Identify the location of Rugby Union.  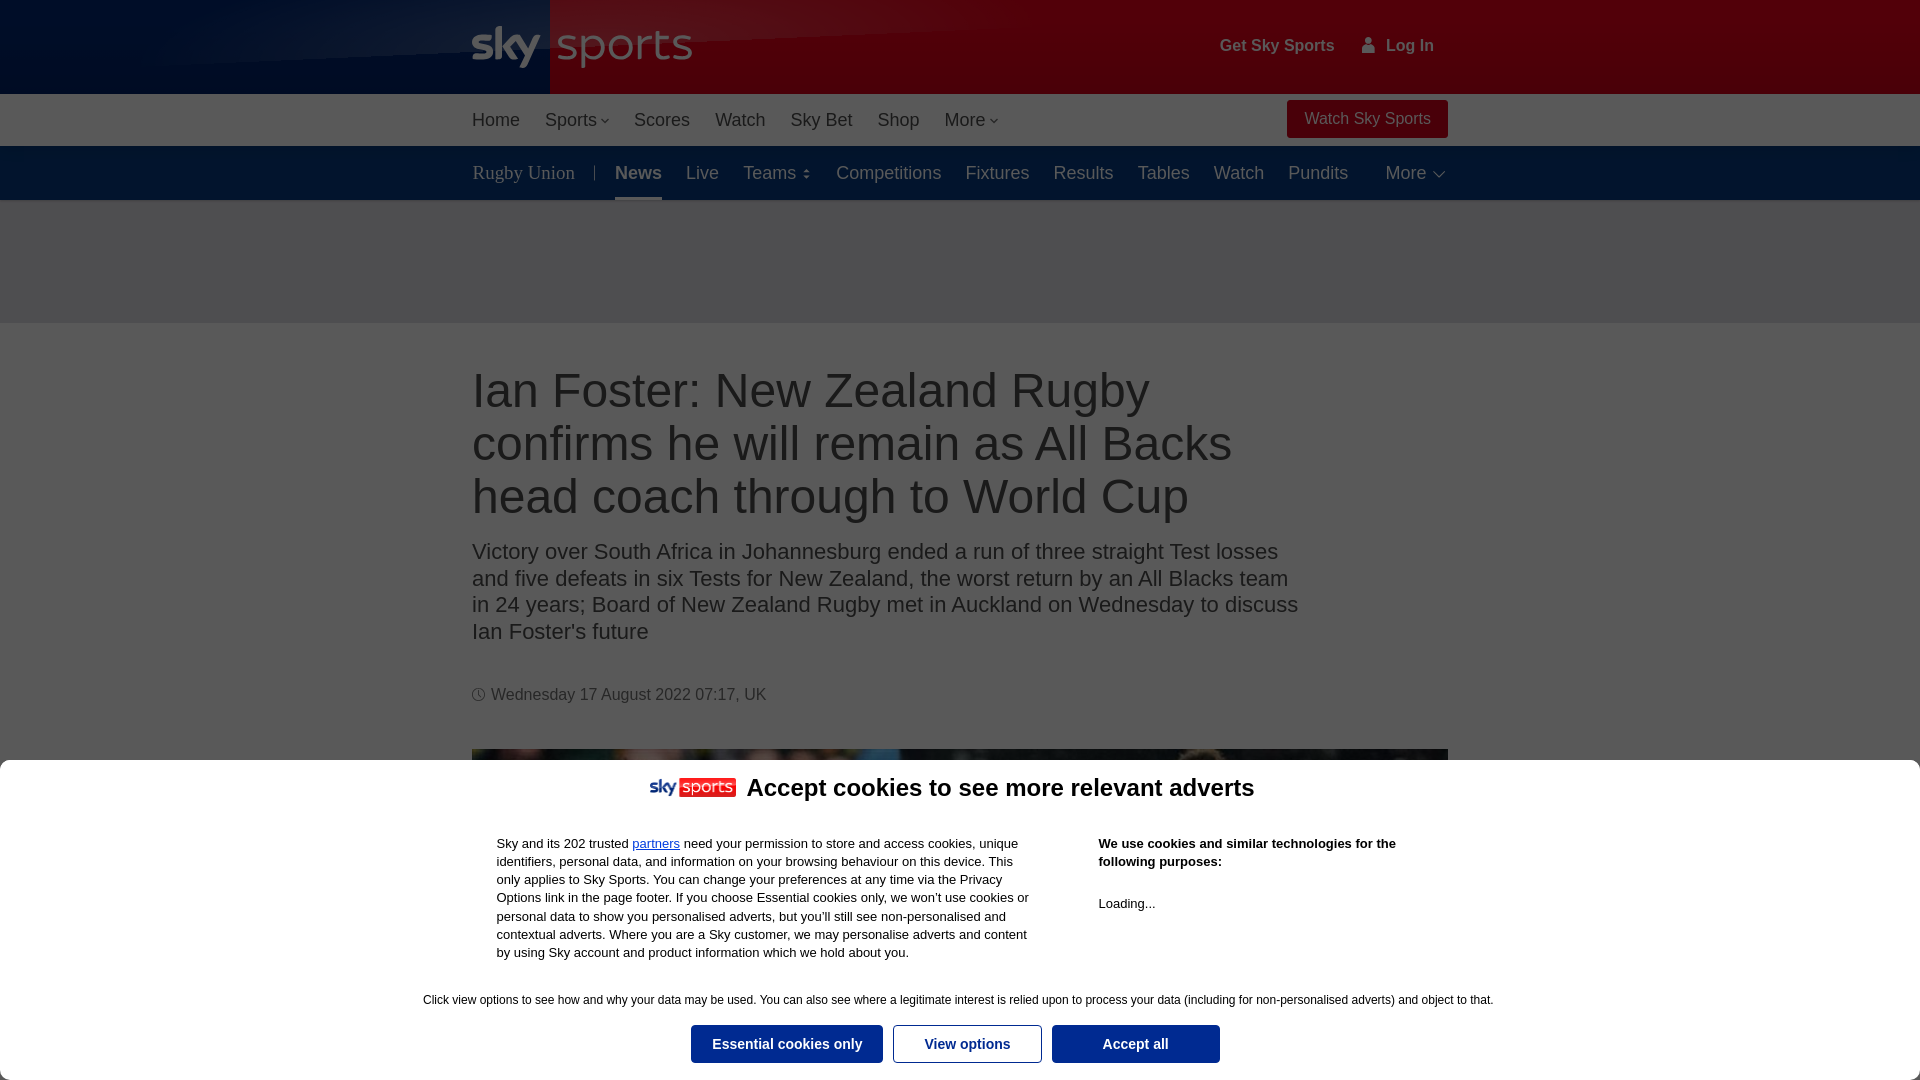
(528, 172).